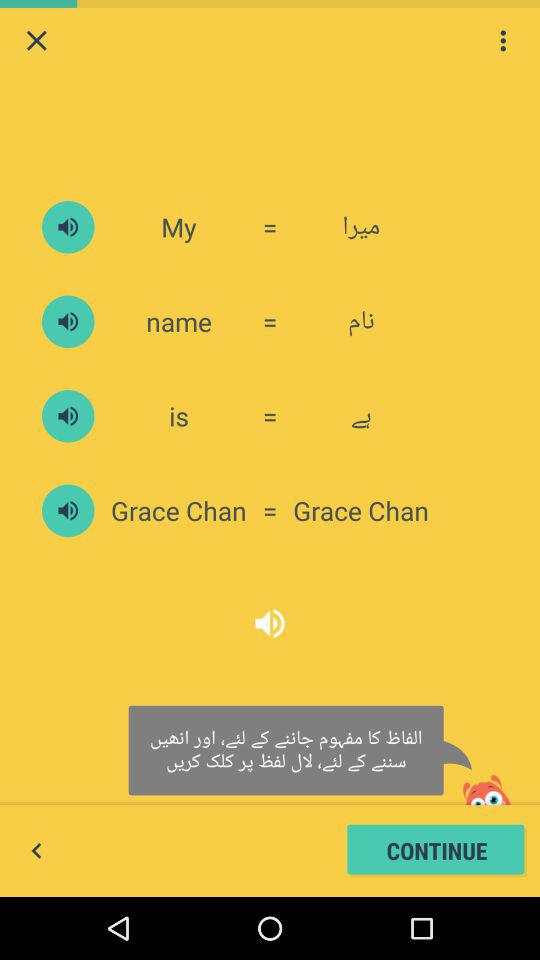  What do you see at coordinates (68, 322) in the screenshot?
I see `click on the volume icon which is left side to the text name` at bounding box center [68, 322].